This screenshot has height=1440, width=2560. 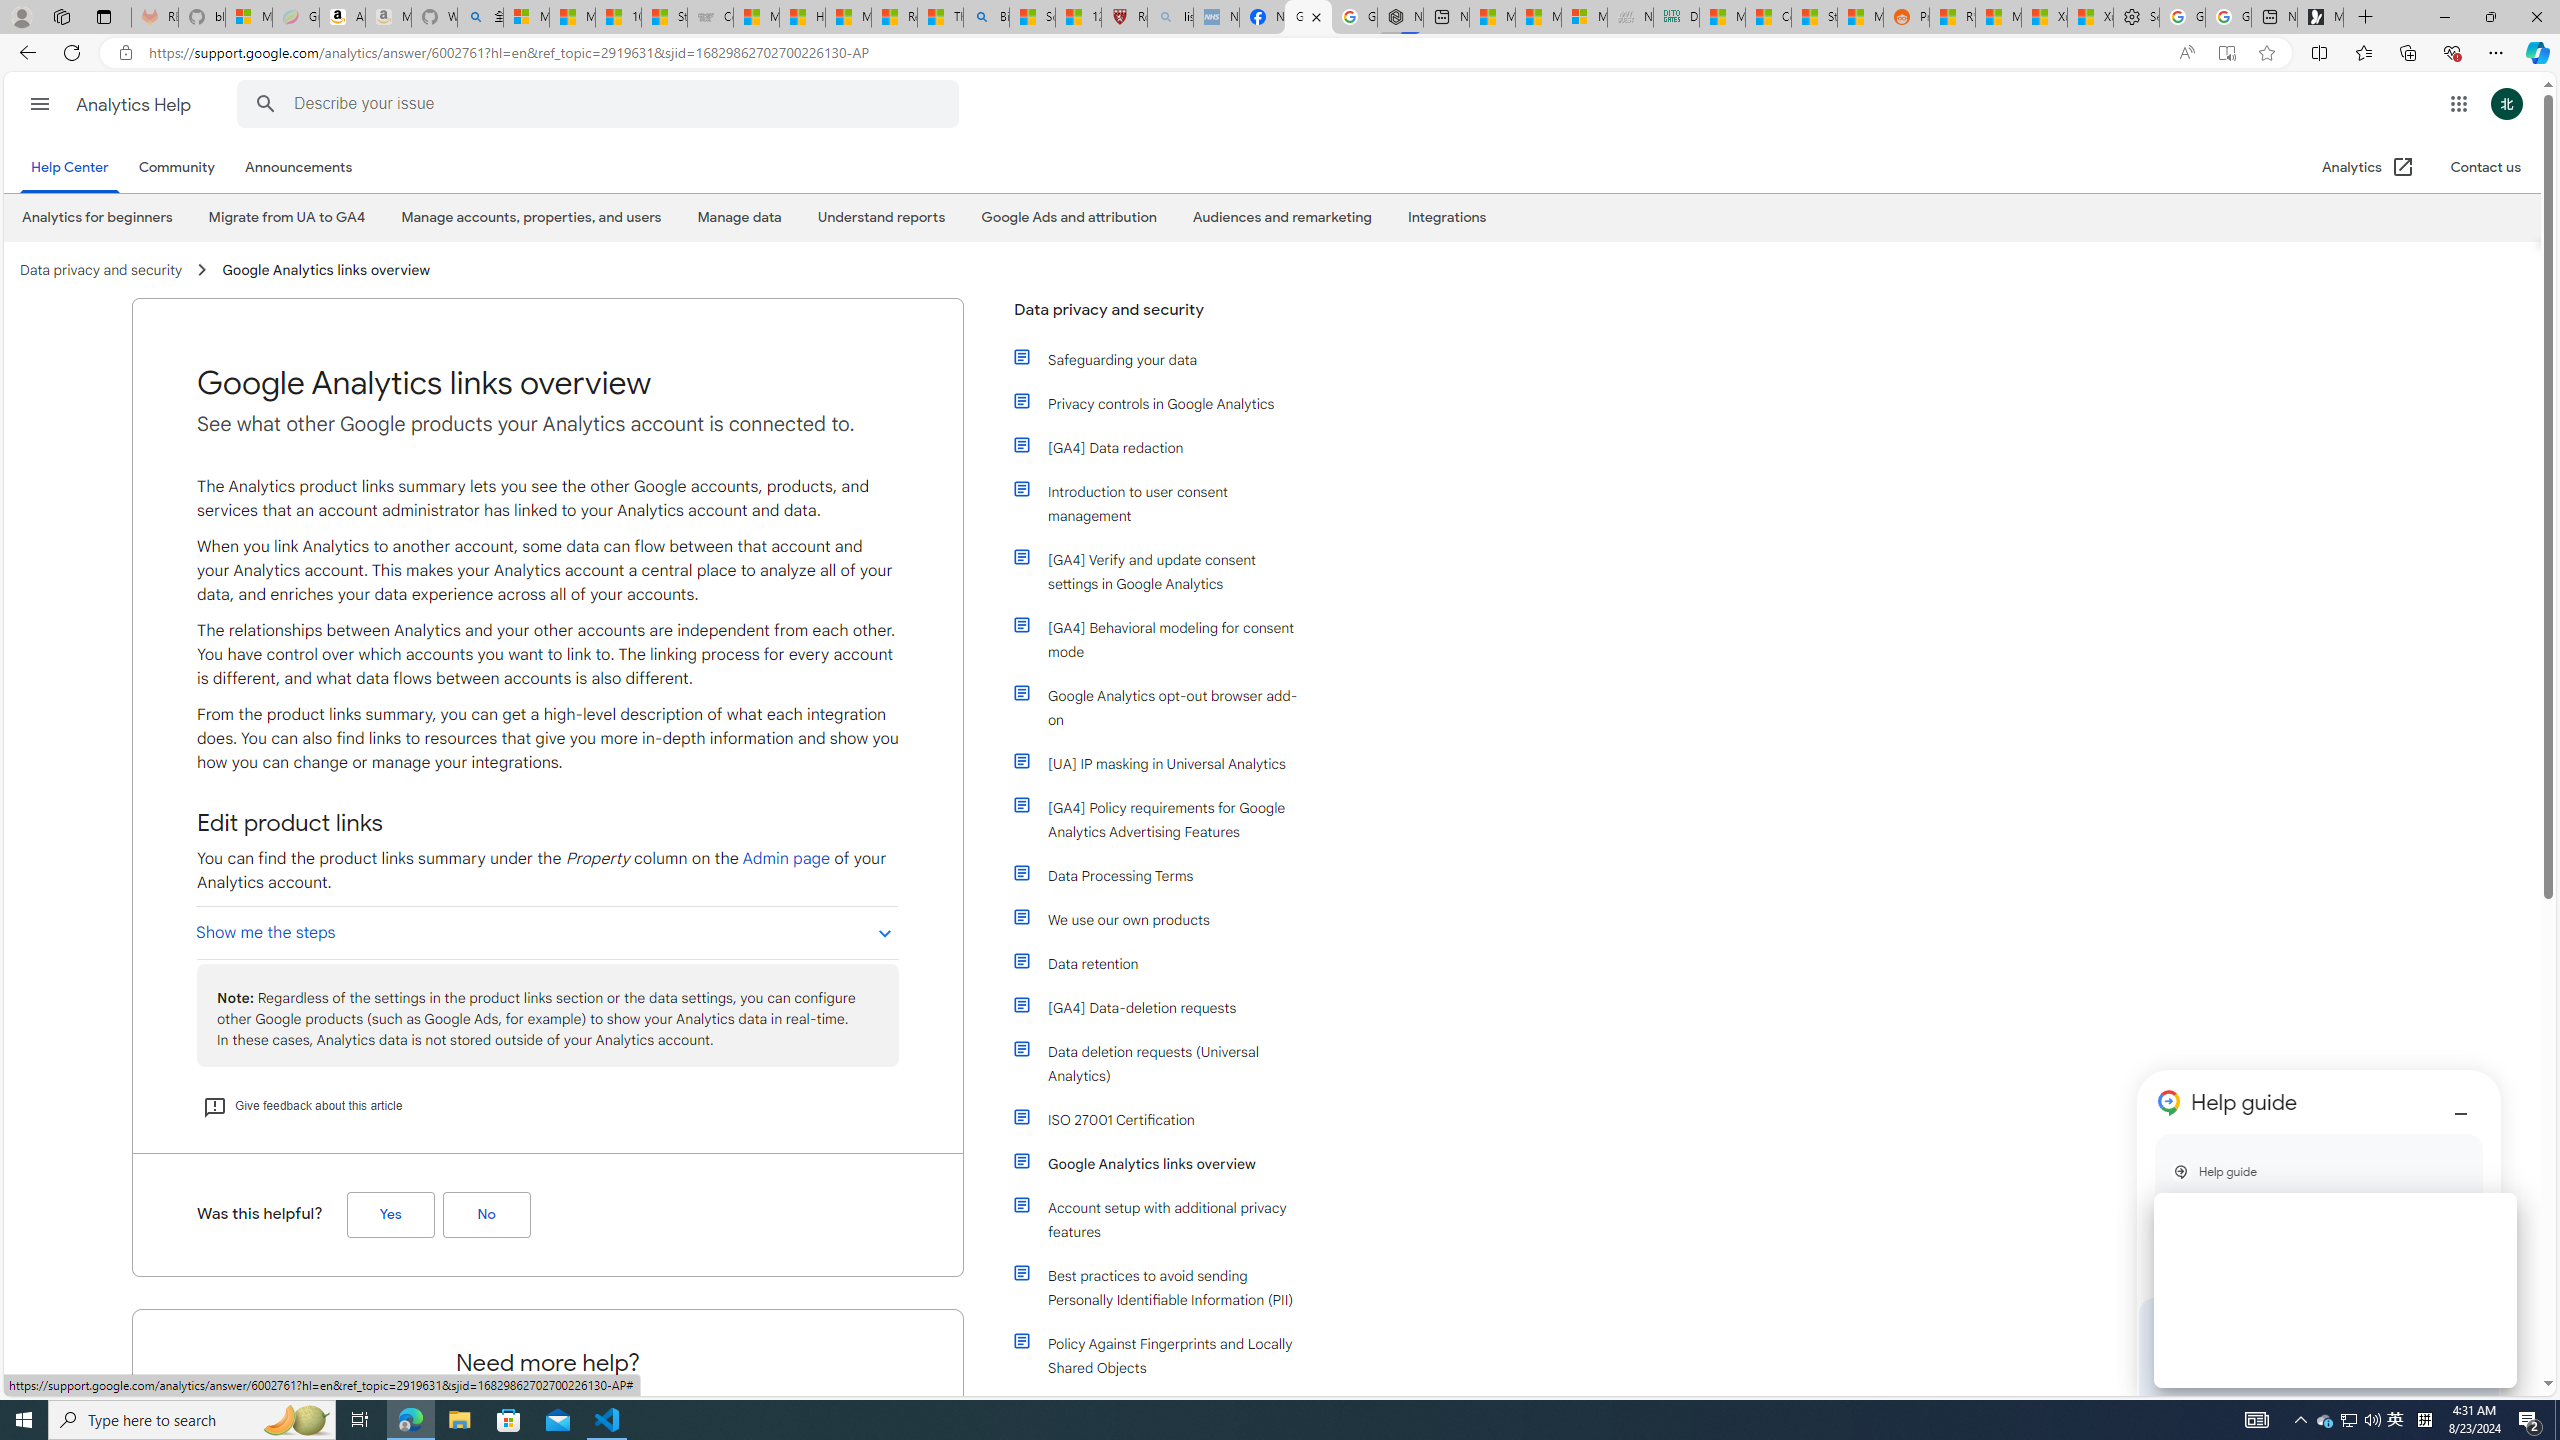 What do you see at coordinates (1158, 1355) in the screenshot?
I see `Policy Against Fingerprints and Locally Shared Objects` at bounding box center [1158, 1355].